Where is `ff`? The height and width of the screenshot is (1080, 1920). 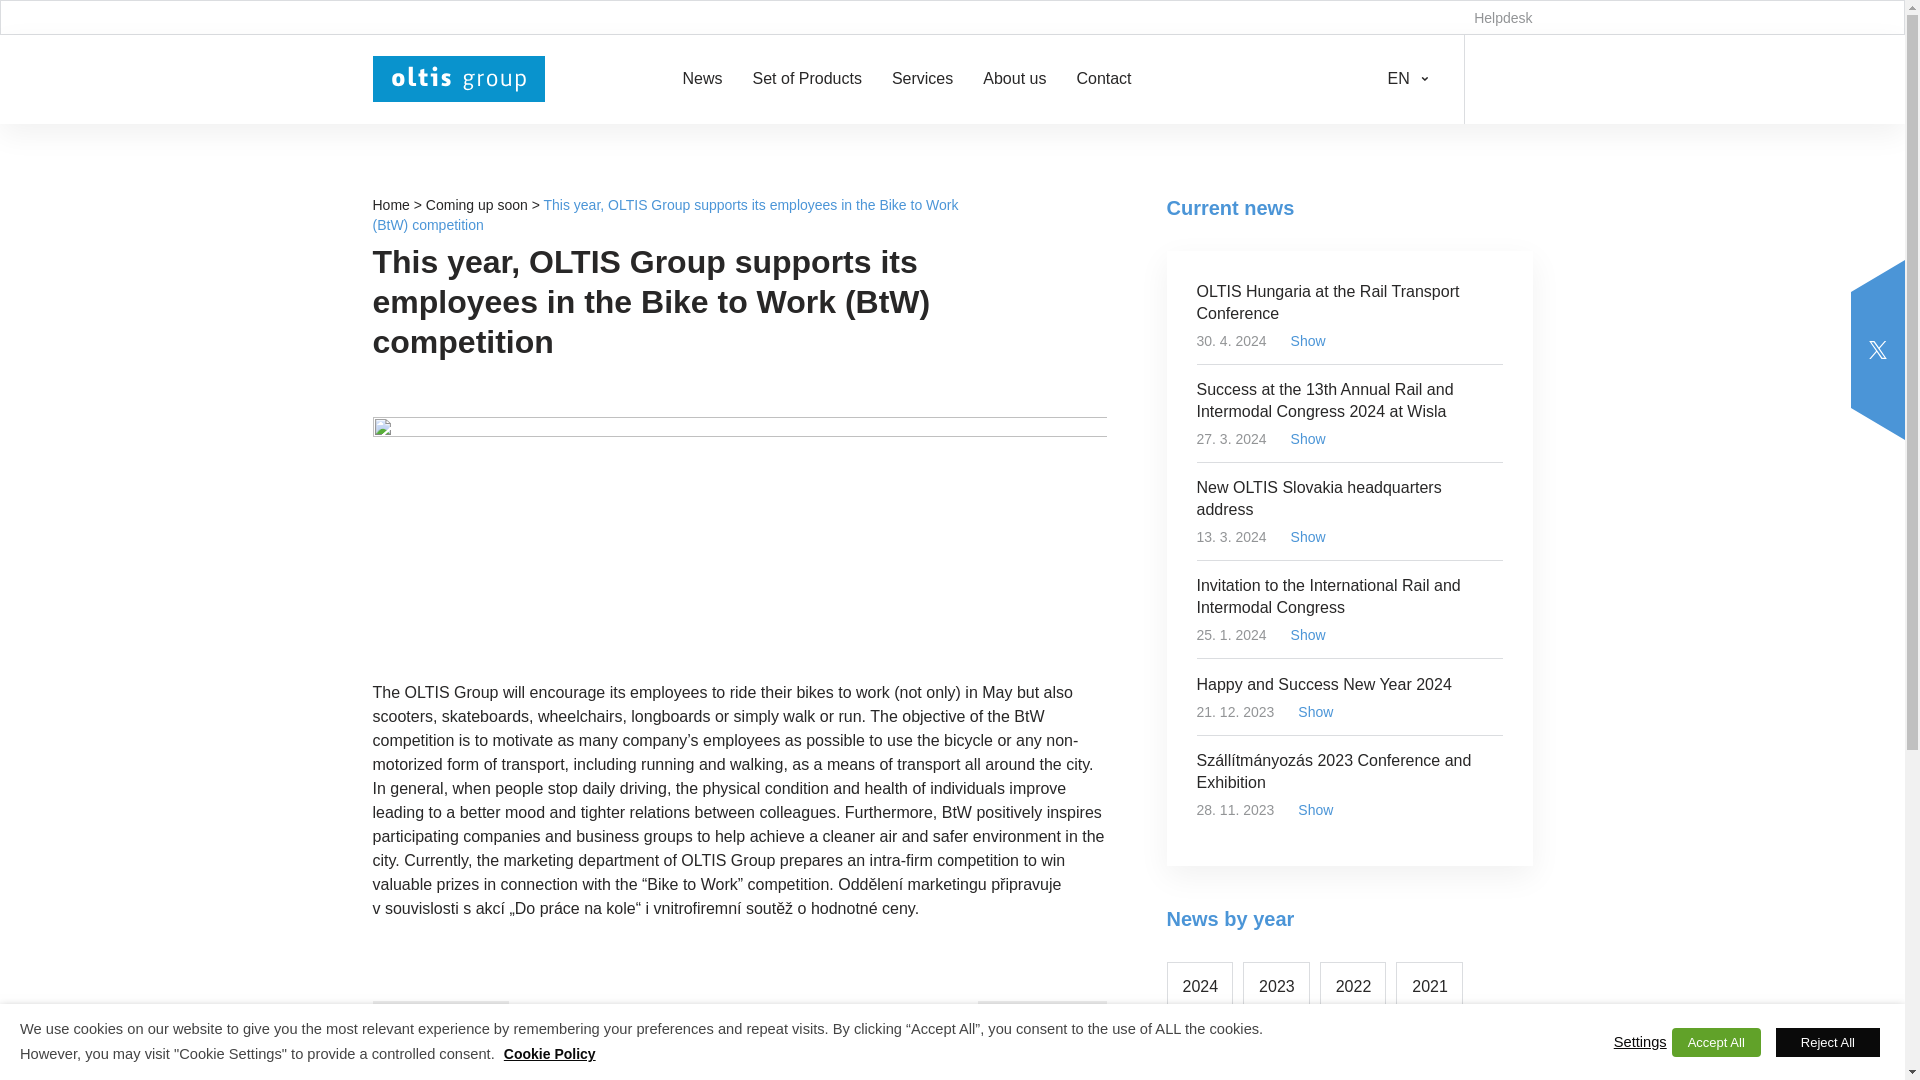 ff is located at coordinates (390, 204).